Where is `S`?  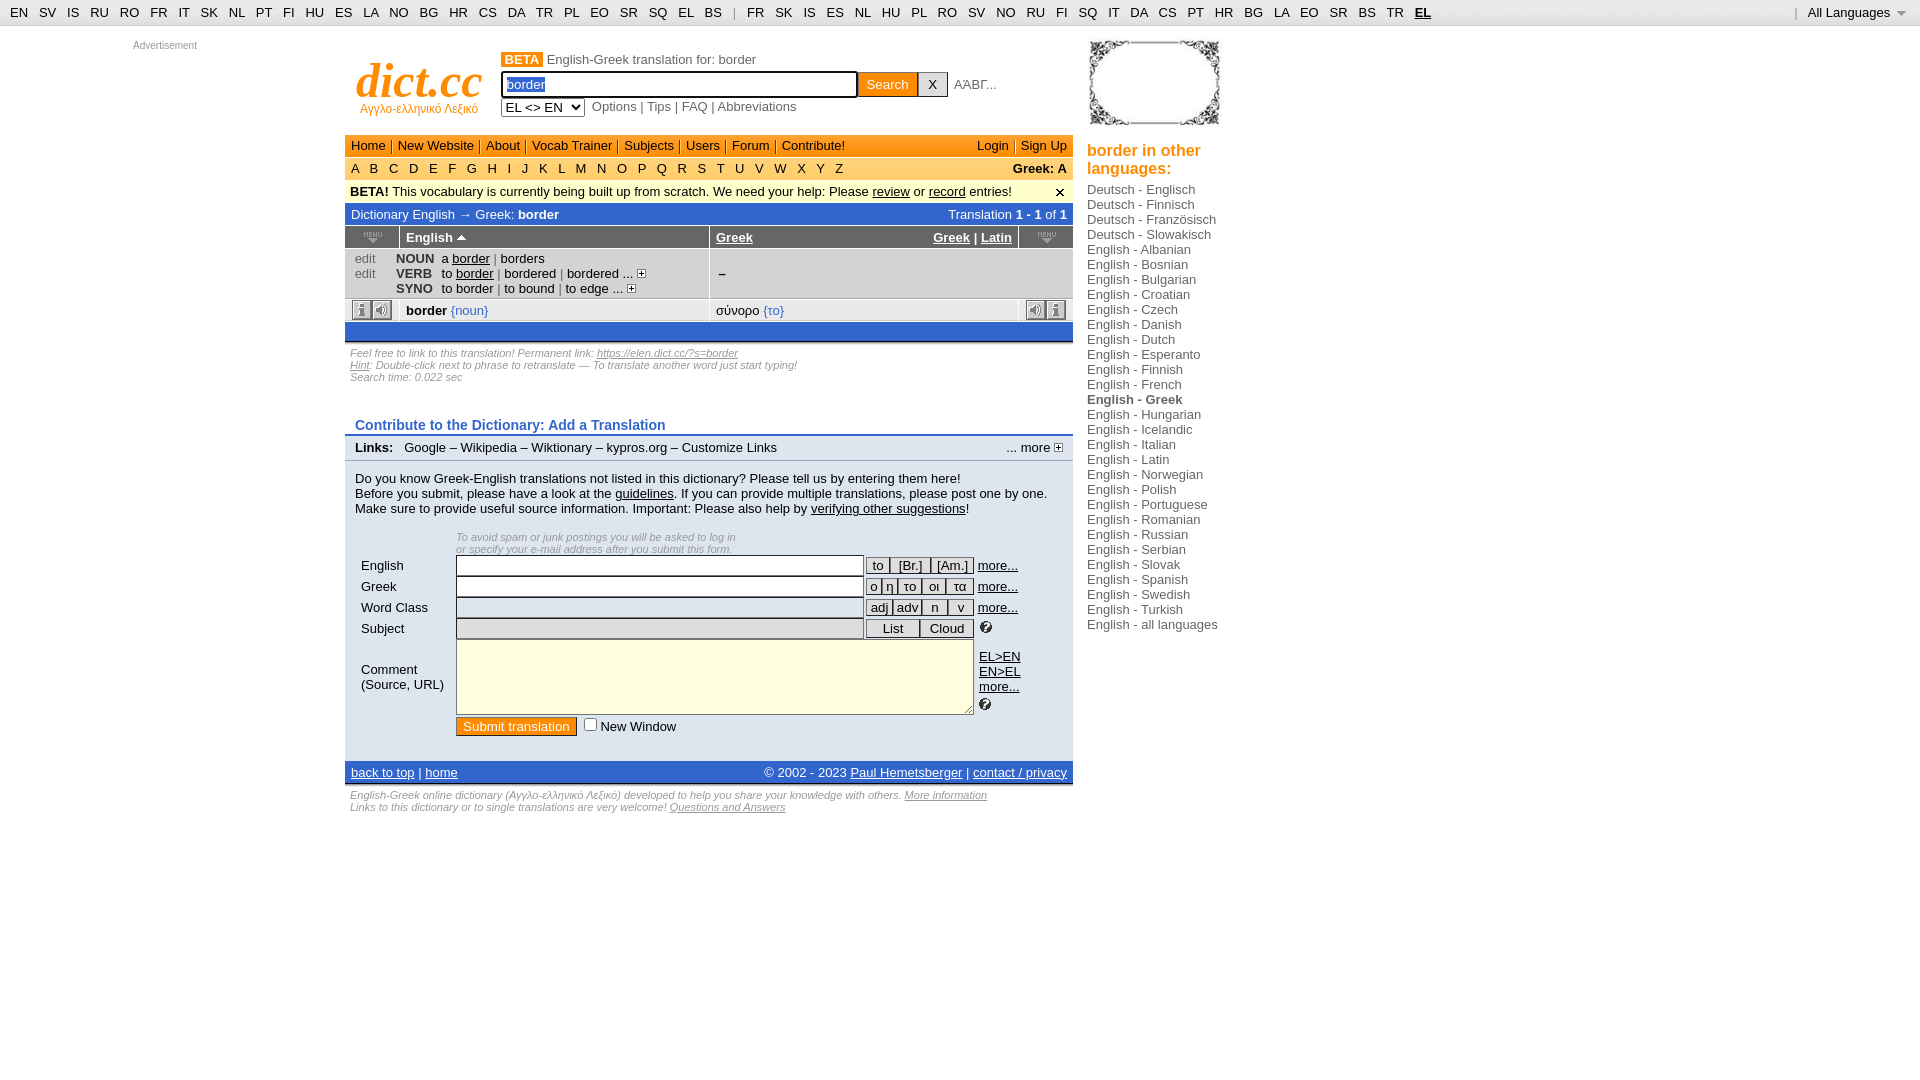 S is located at coordinates (702, 168).